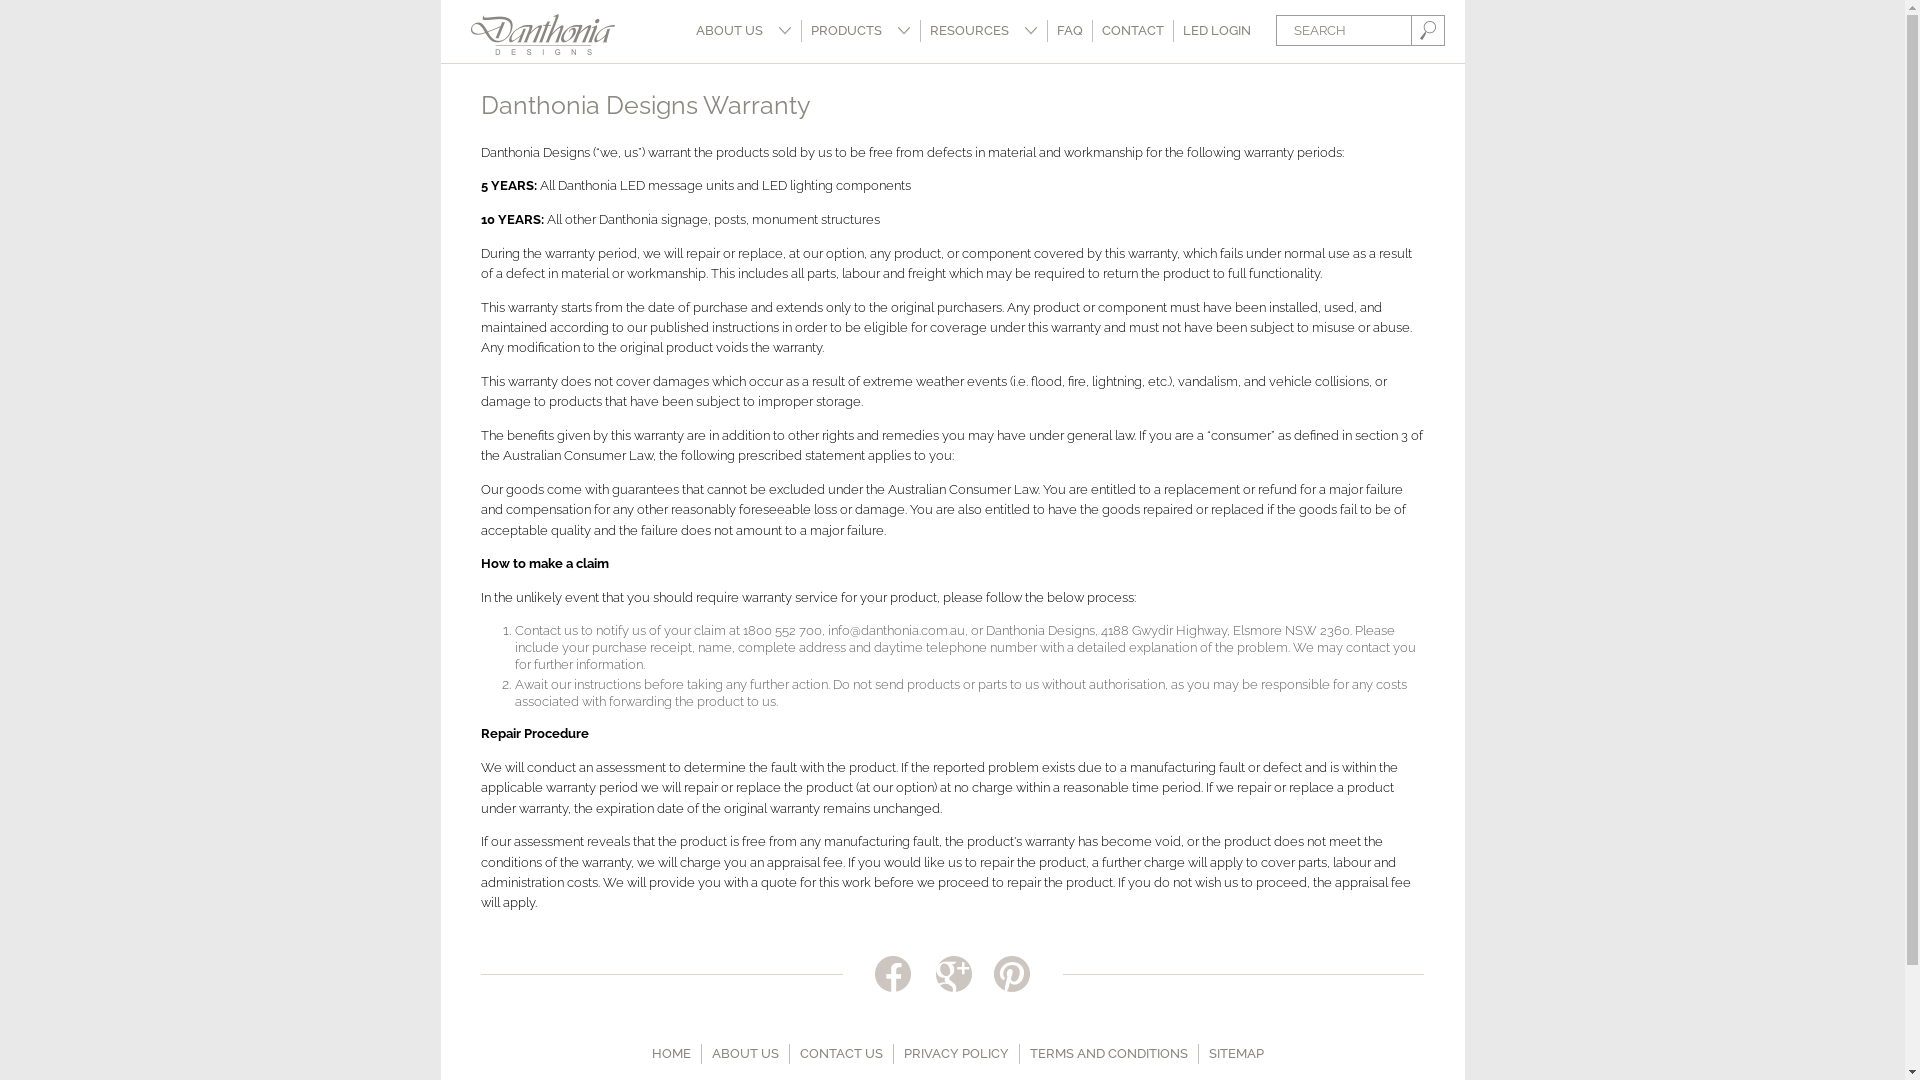  What do you see at coordinates (842, 1054) in the screenshot?
I see `CONTACT US` at bounding box center [842, 1054].